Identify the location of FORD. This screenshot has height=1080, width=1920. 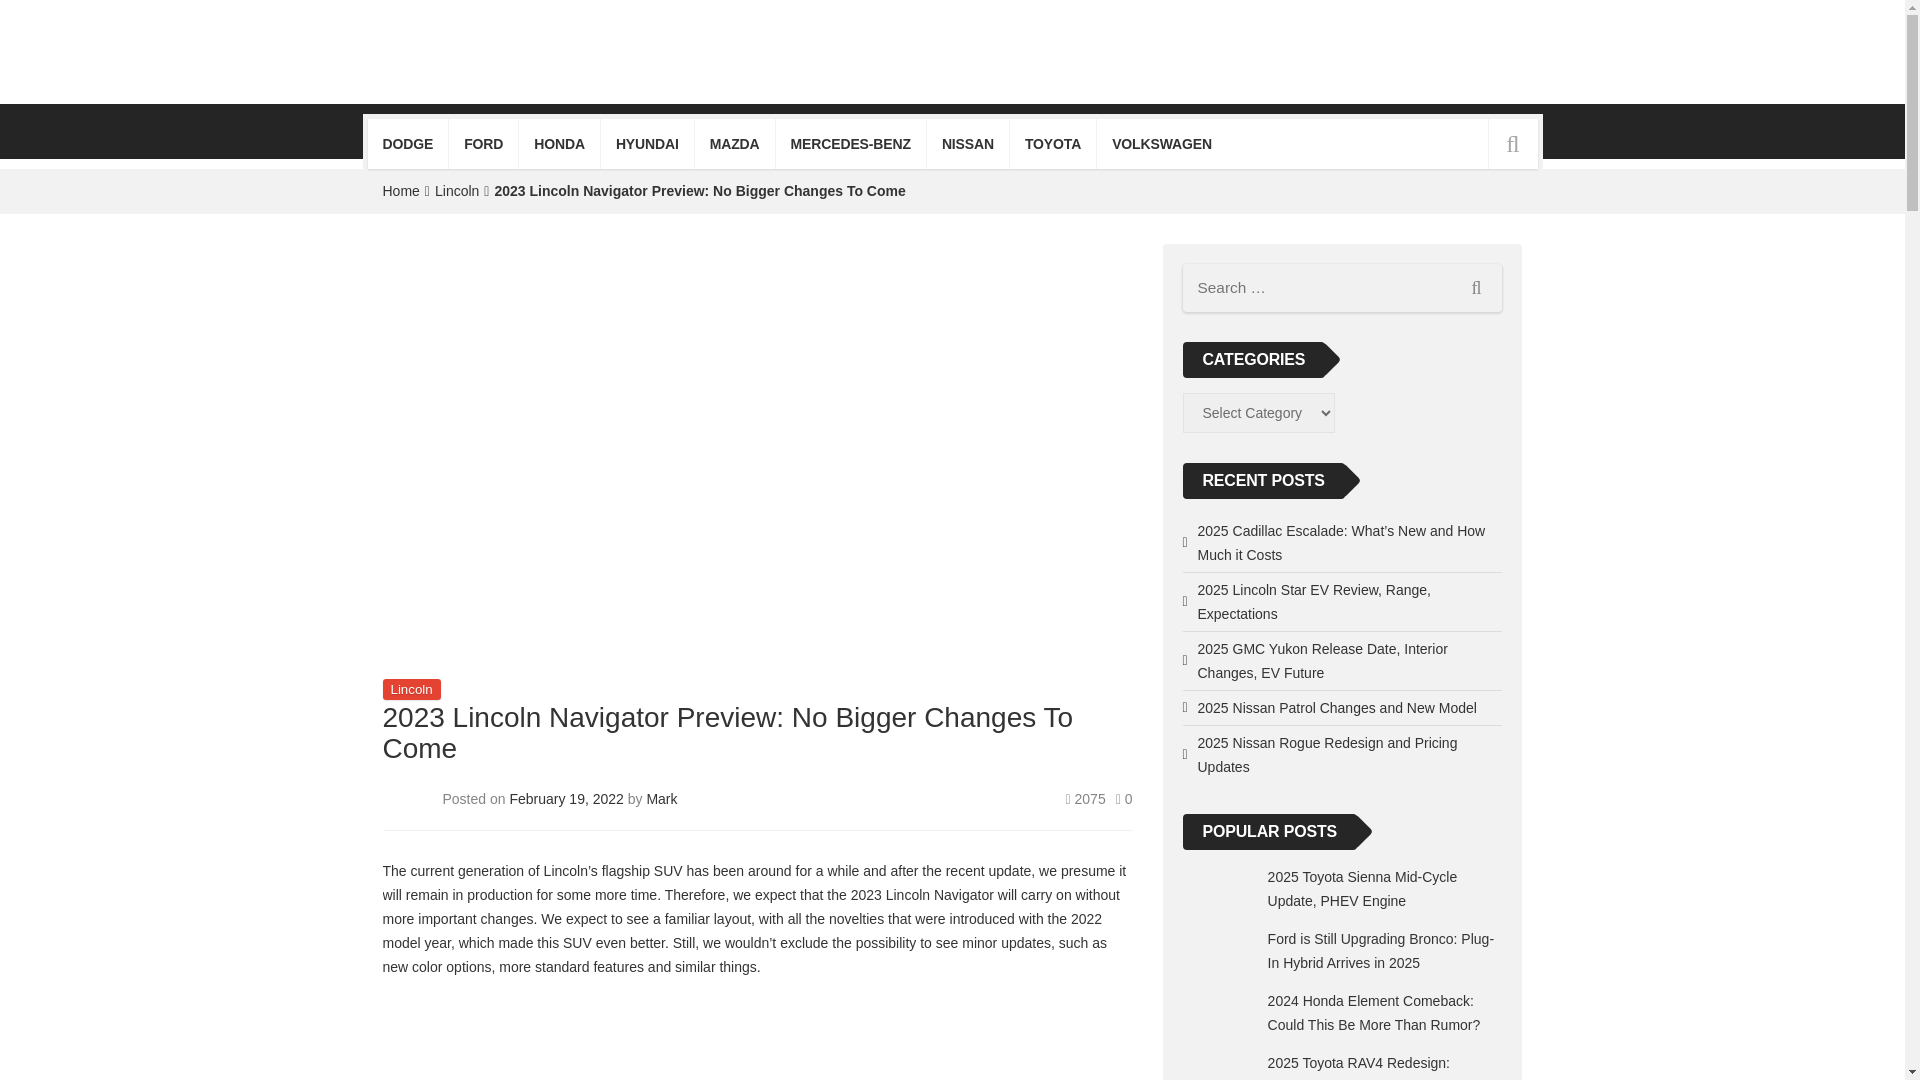
(484, 143).